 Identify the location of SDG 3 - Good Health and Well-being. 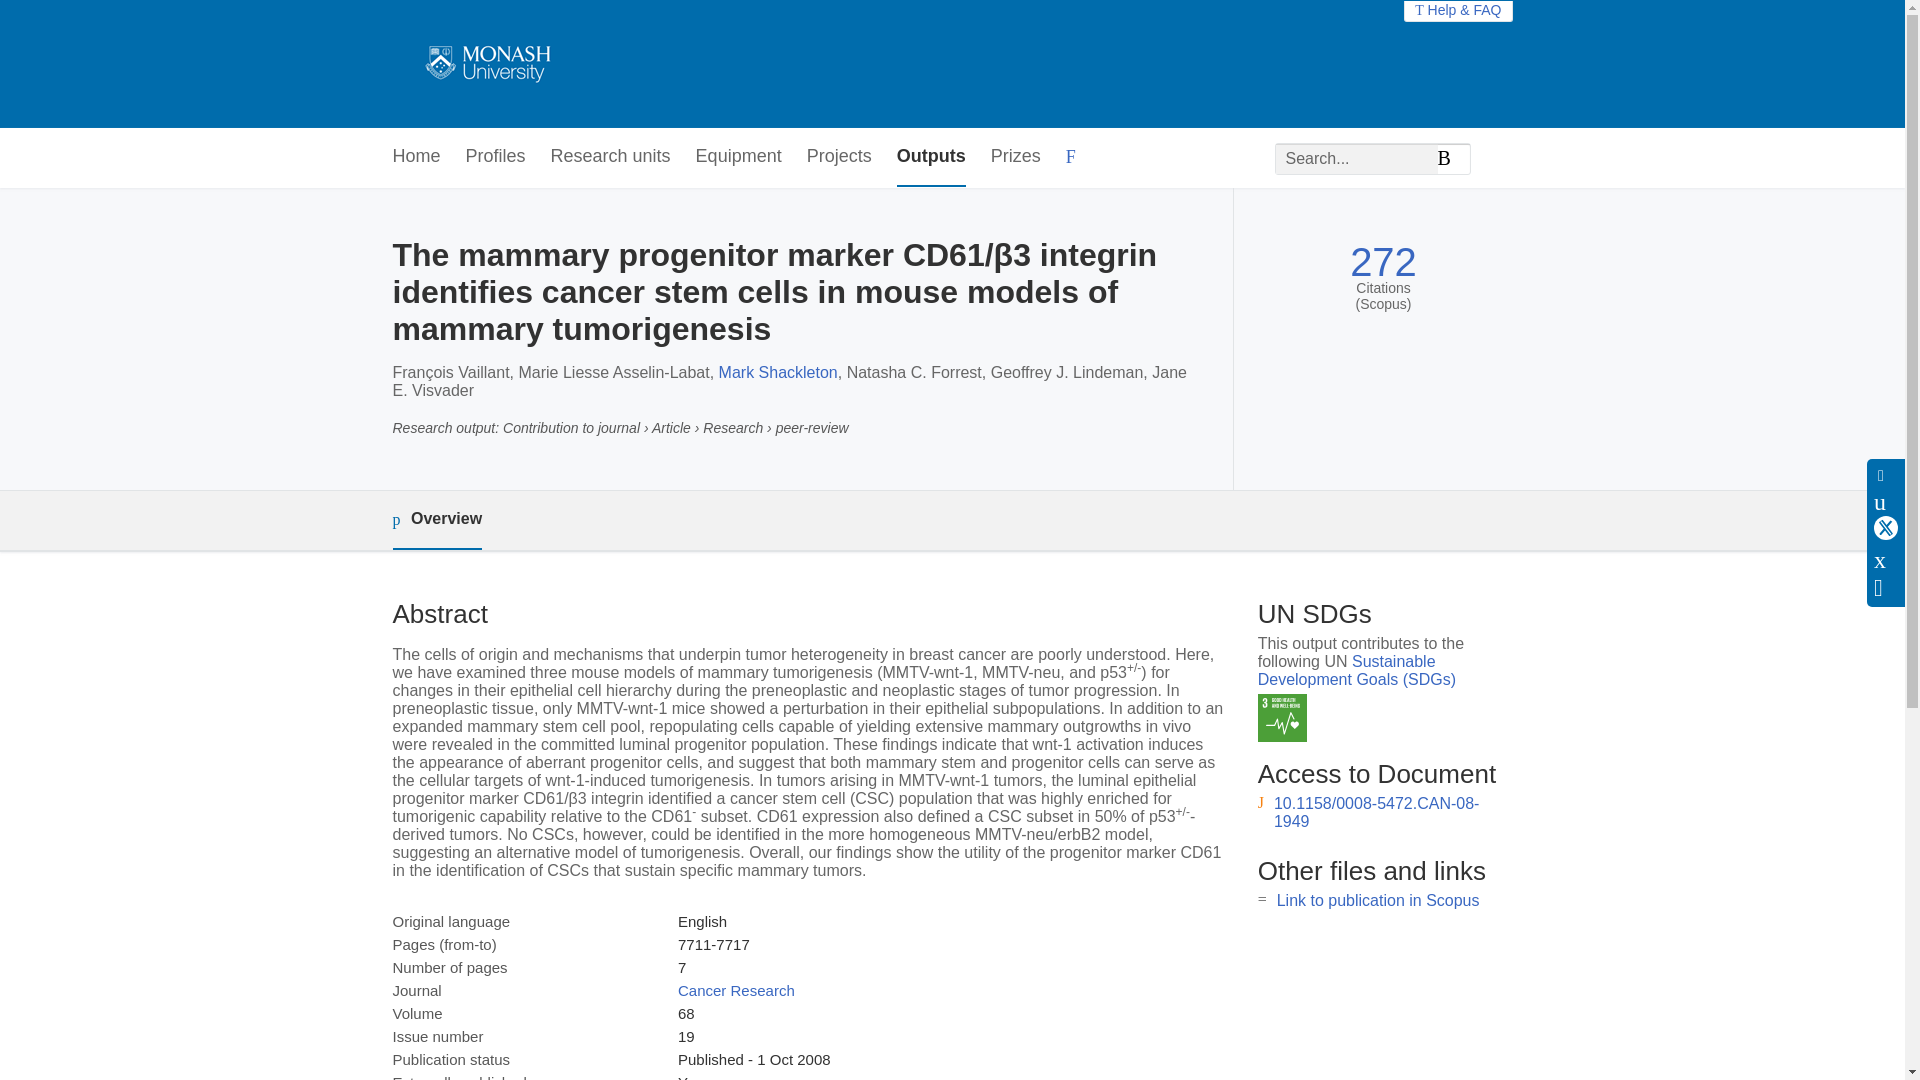
(1282, 718).